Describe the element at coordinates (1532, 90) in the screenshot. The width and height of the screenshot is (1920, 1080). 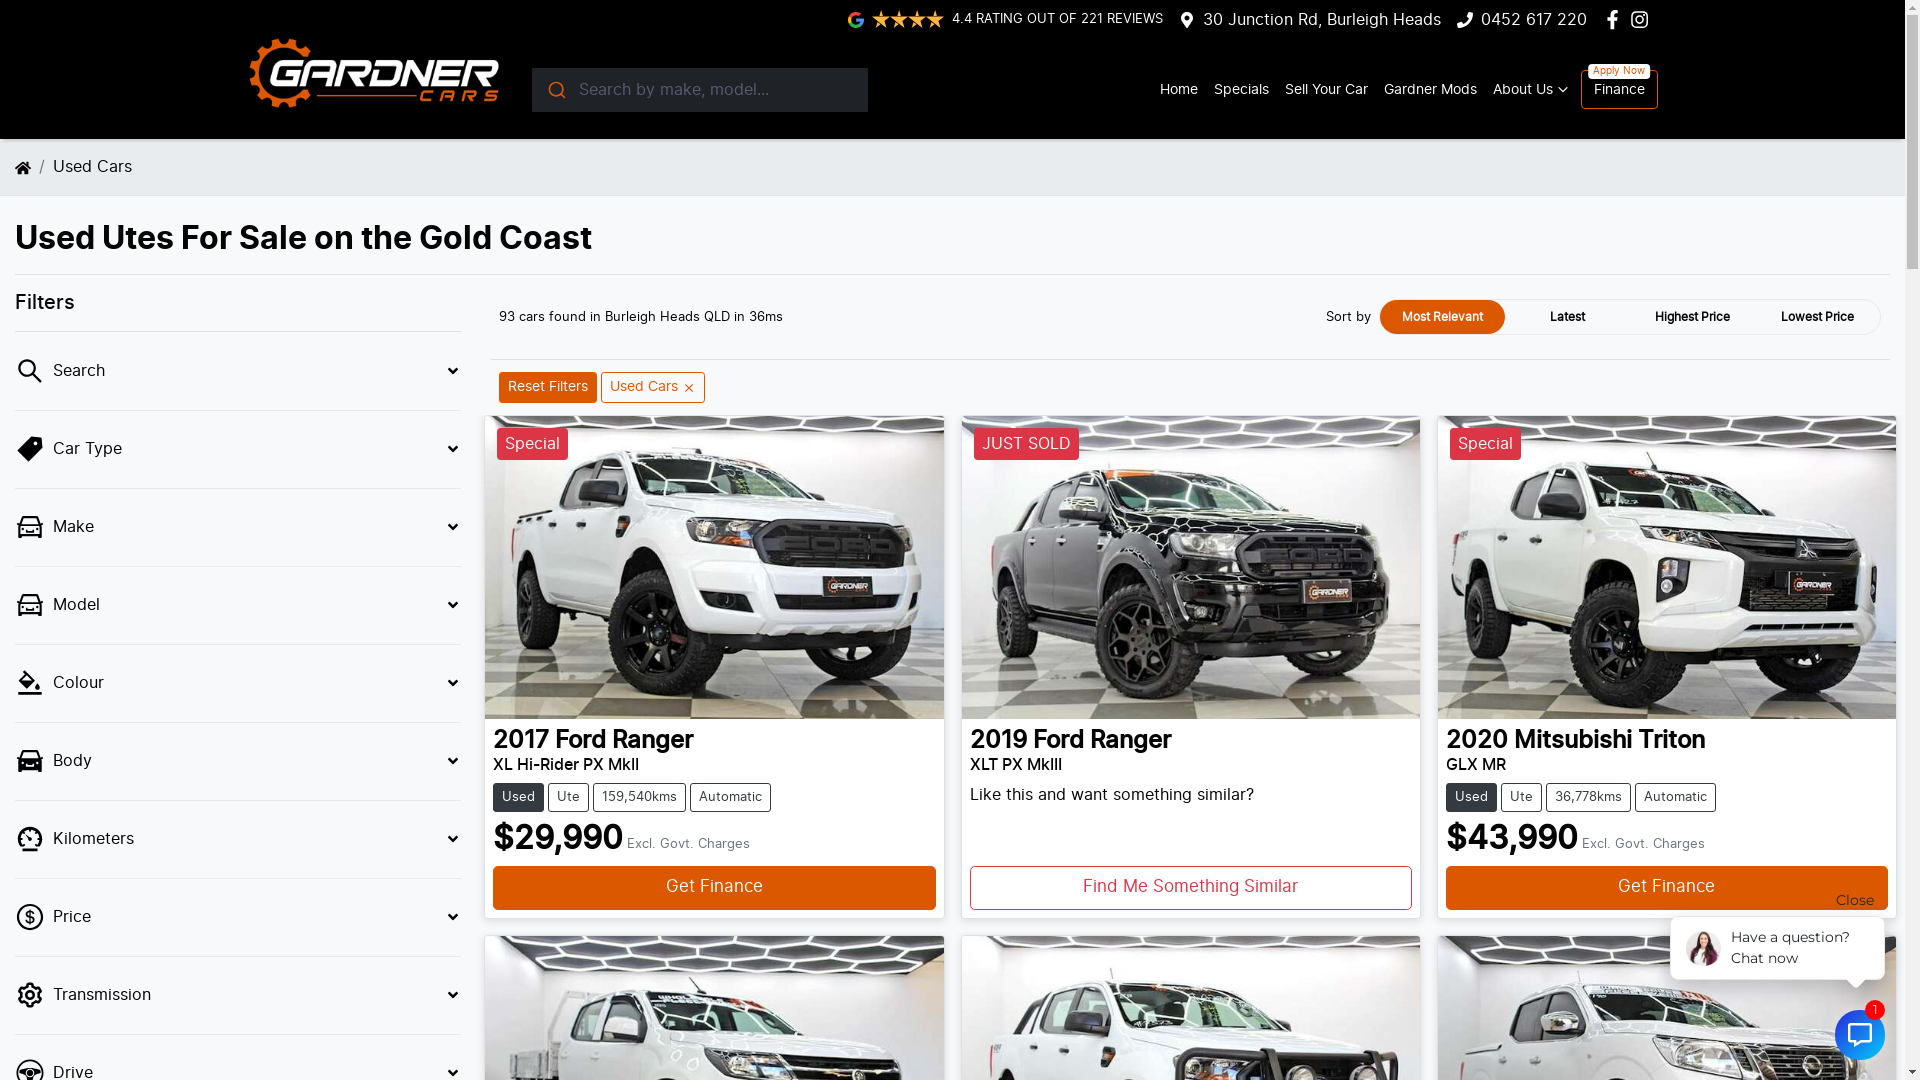
I see `About Us` at that location.